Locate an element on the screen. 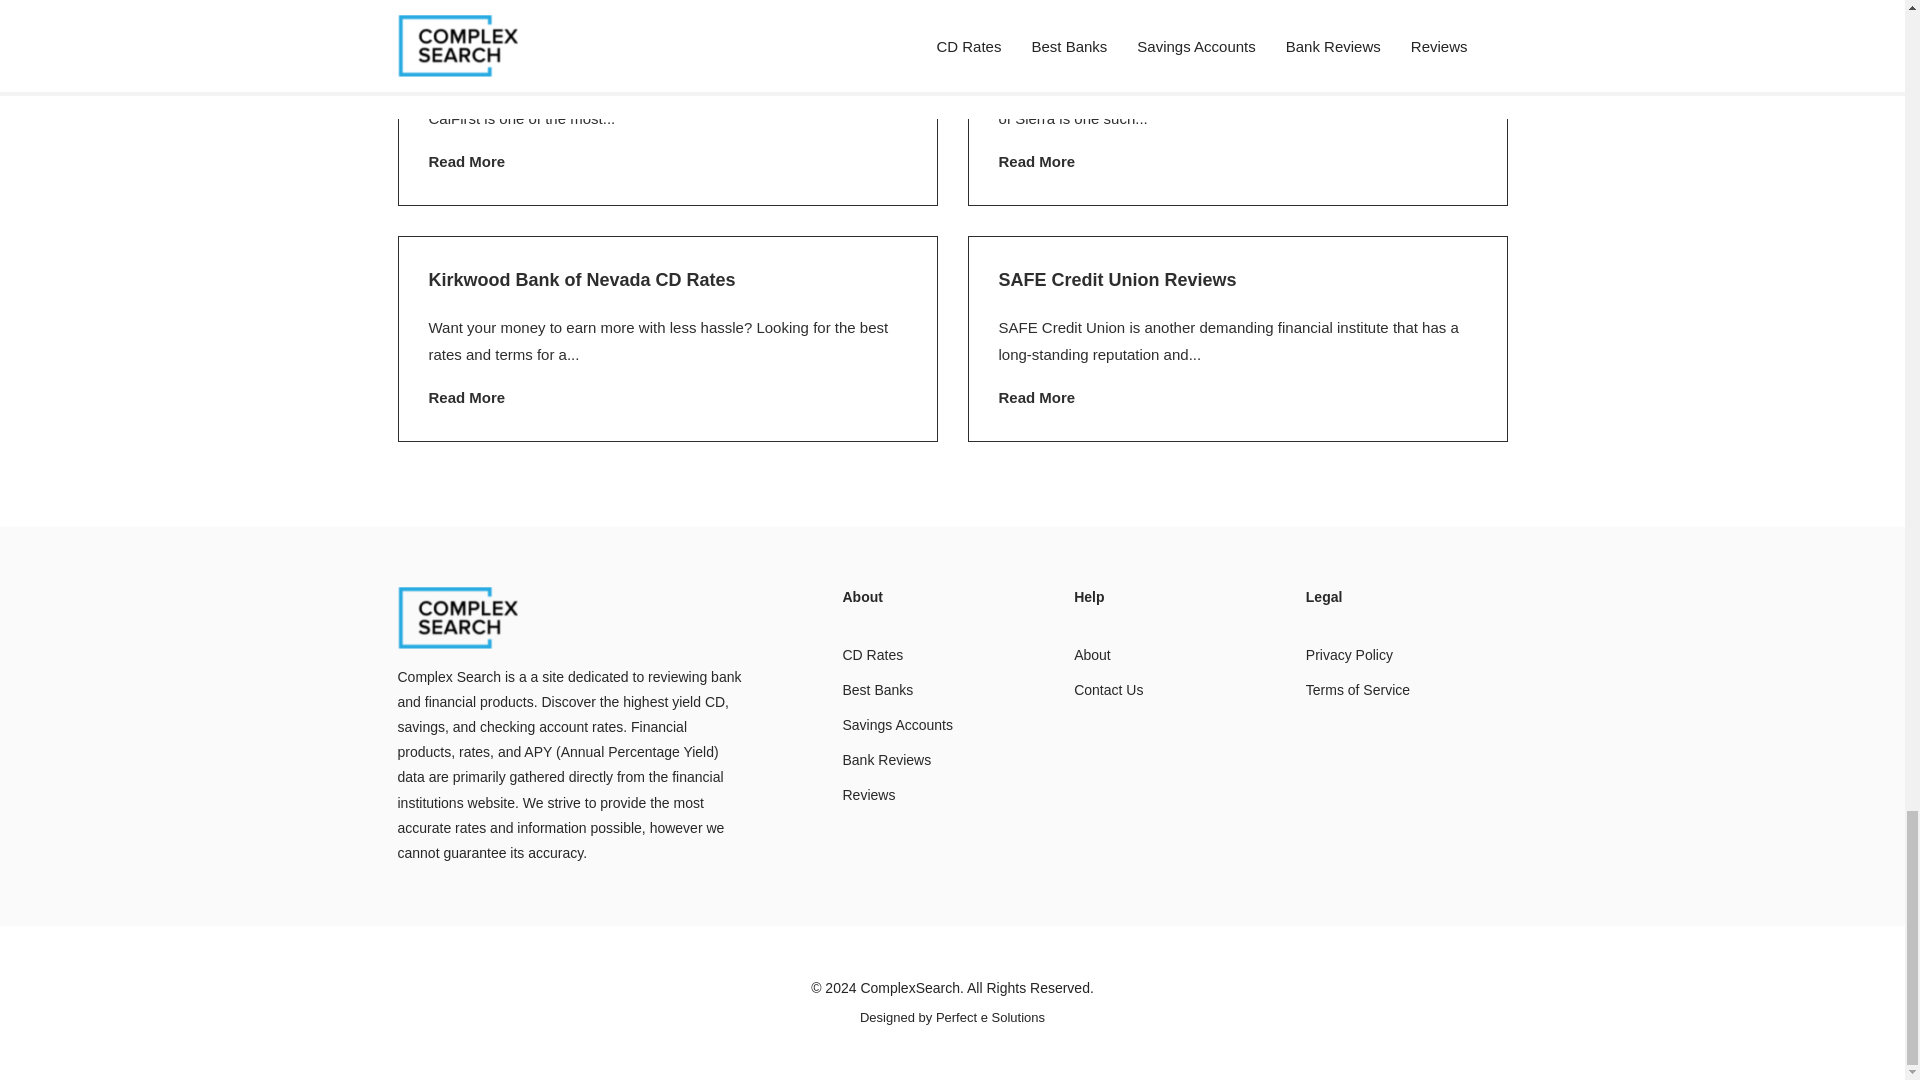  Kirkwood Bank of Nevada CD Rates is located at coordinates (582, 280).